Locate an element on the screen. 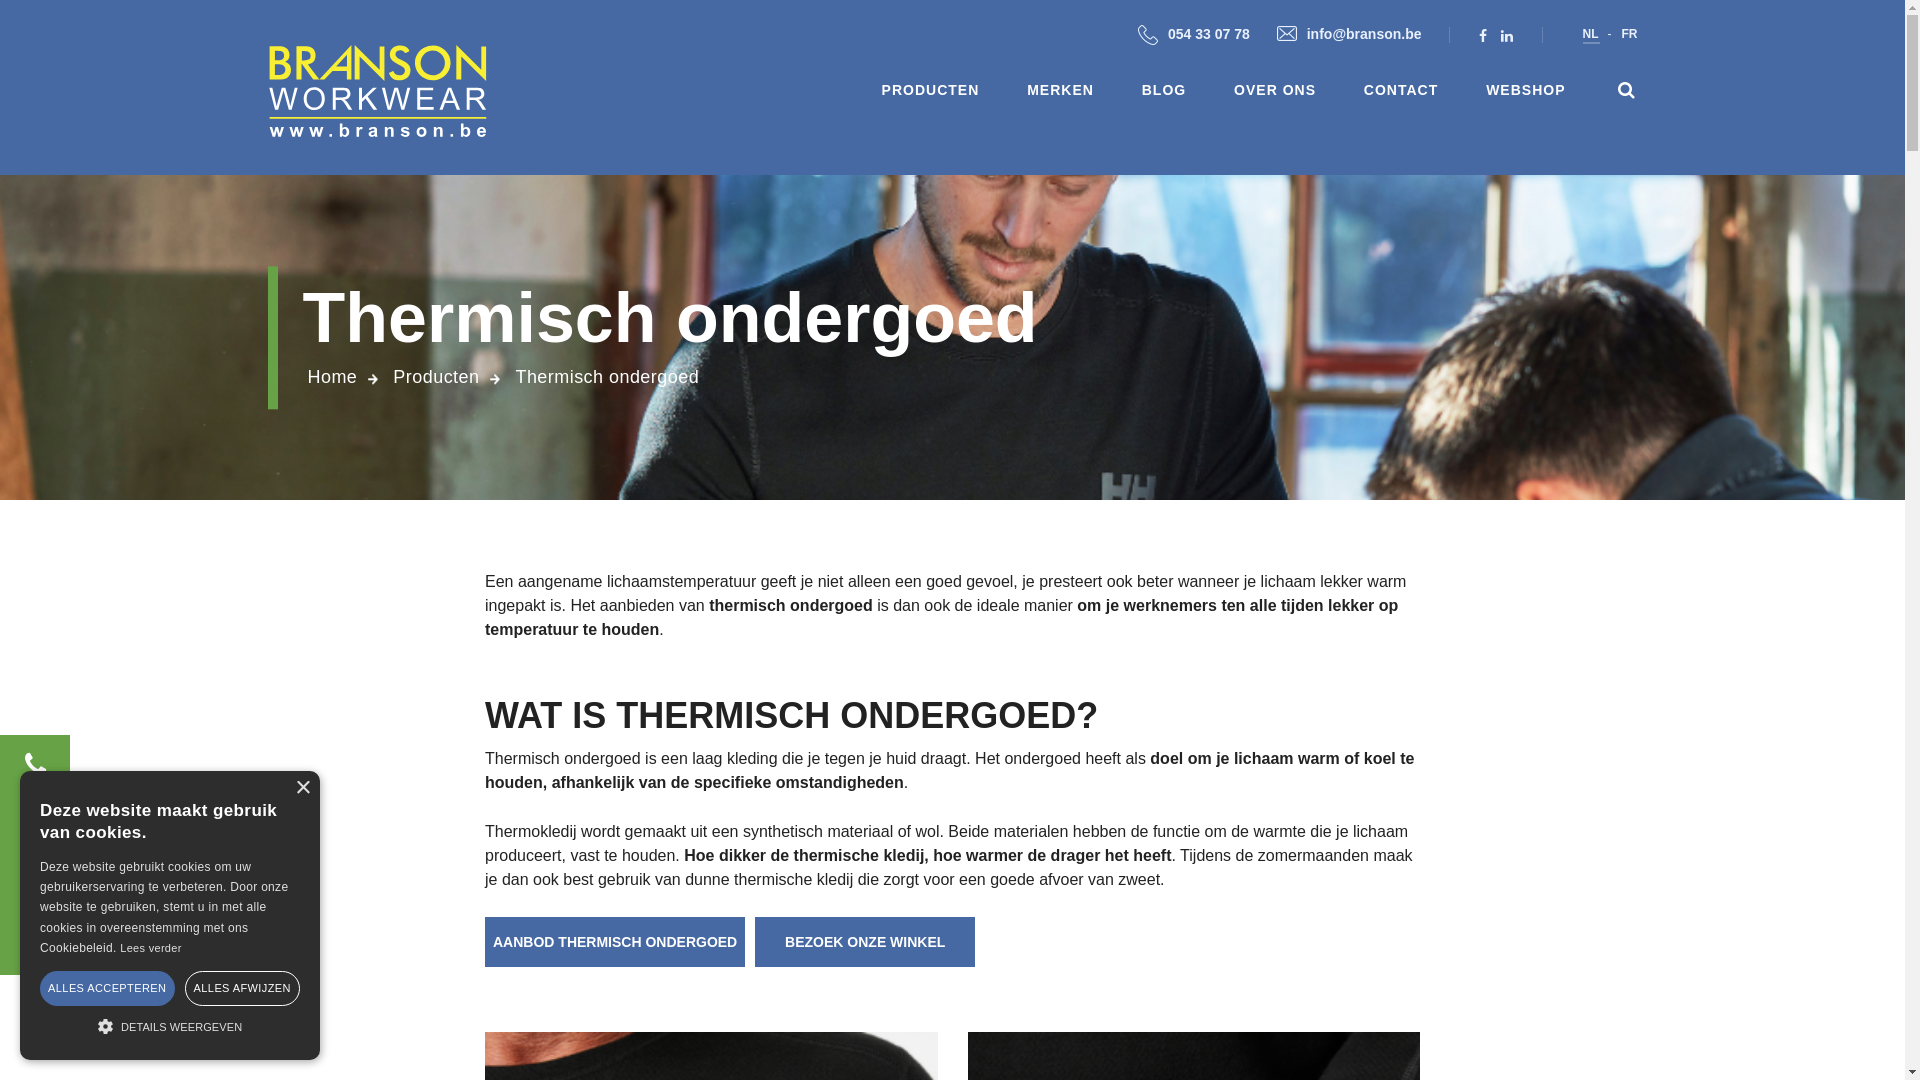  054 33 07 78 is located at coordinates (1194, 35).